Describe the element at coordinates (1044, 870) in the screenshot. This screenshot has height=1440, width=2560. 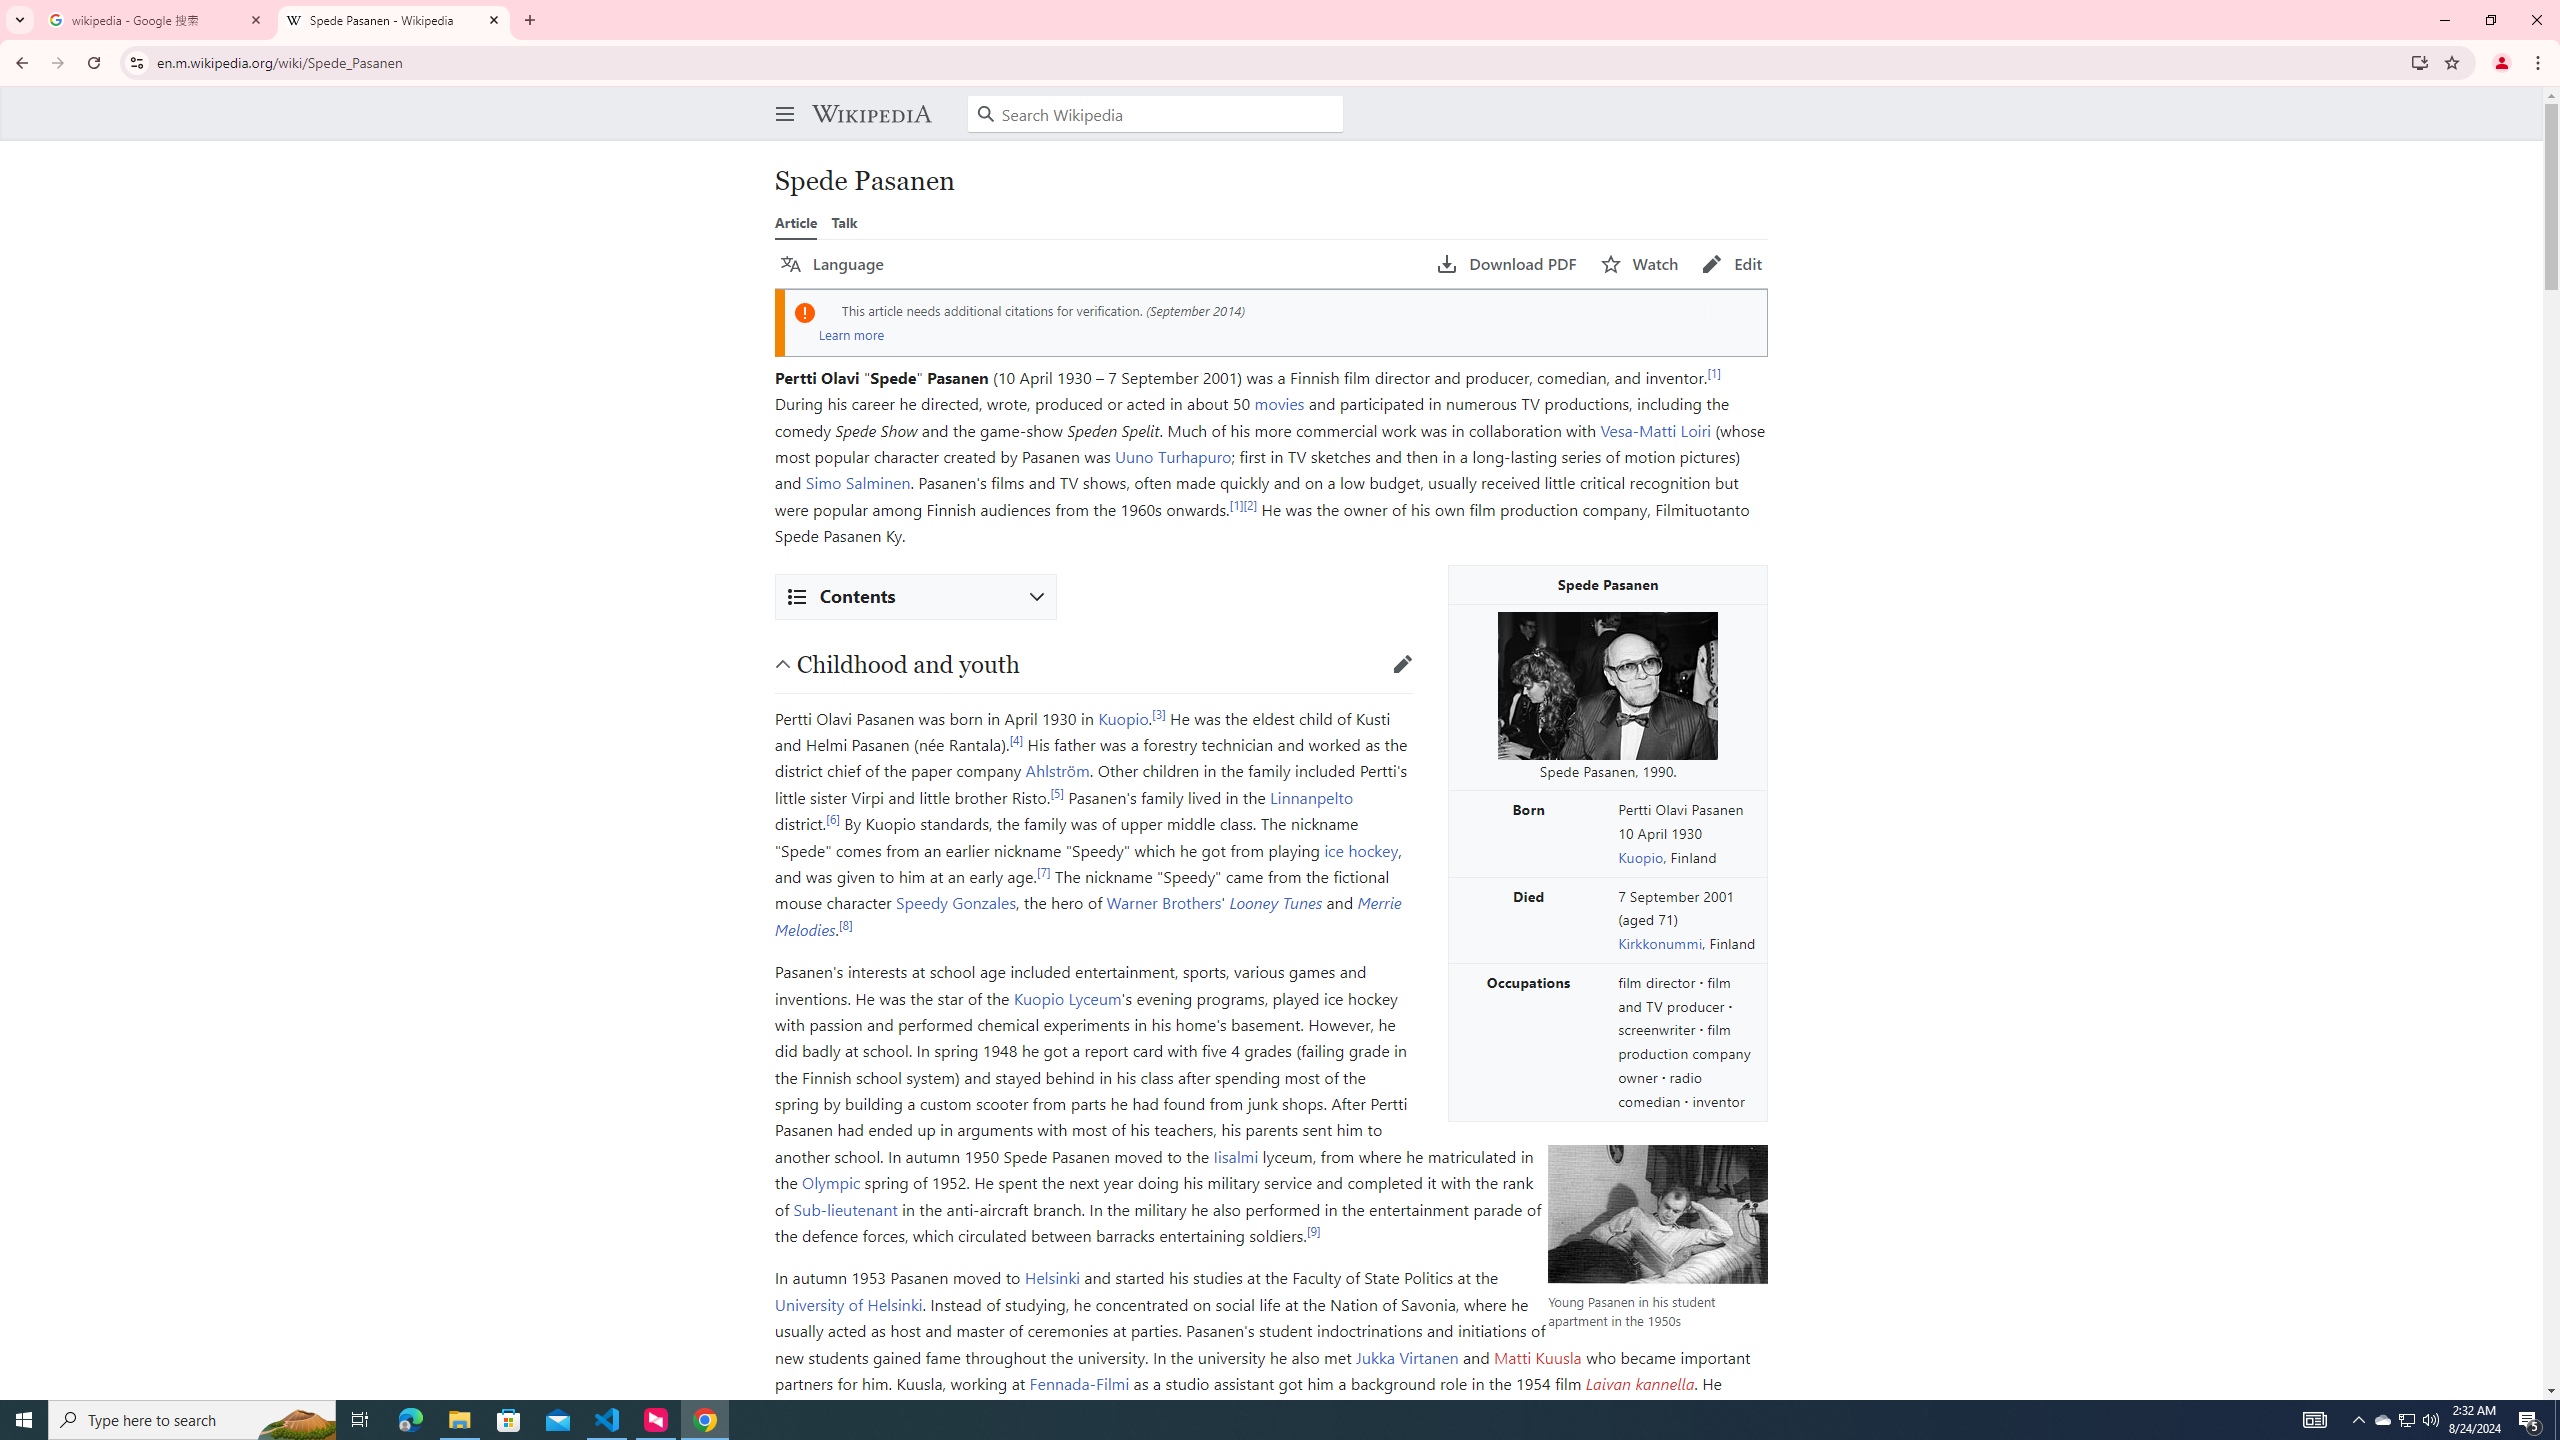
I see `[7]` at that location.